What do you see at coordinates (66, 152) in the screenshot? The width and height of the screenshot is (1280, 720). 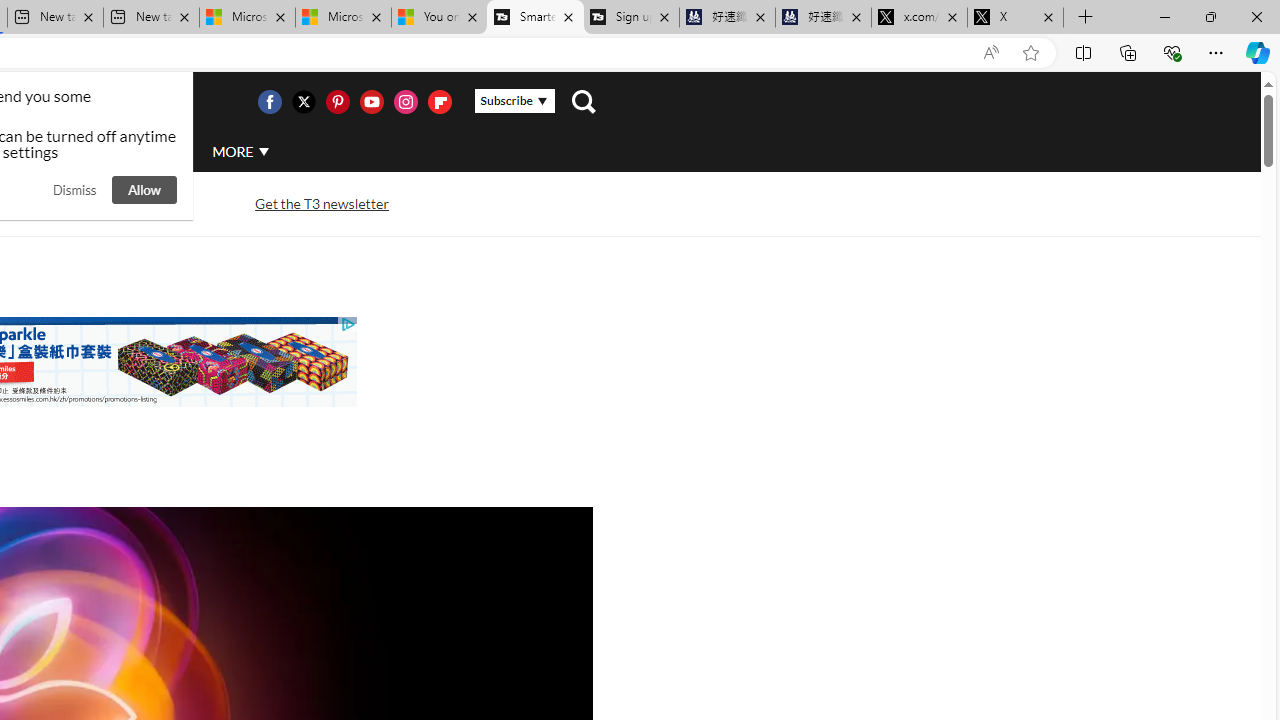 I see `LUXURY` at bounding box center [66, 152].